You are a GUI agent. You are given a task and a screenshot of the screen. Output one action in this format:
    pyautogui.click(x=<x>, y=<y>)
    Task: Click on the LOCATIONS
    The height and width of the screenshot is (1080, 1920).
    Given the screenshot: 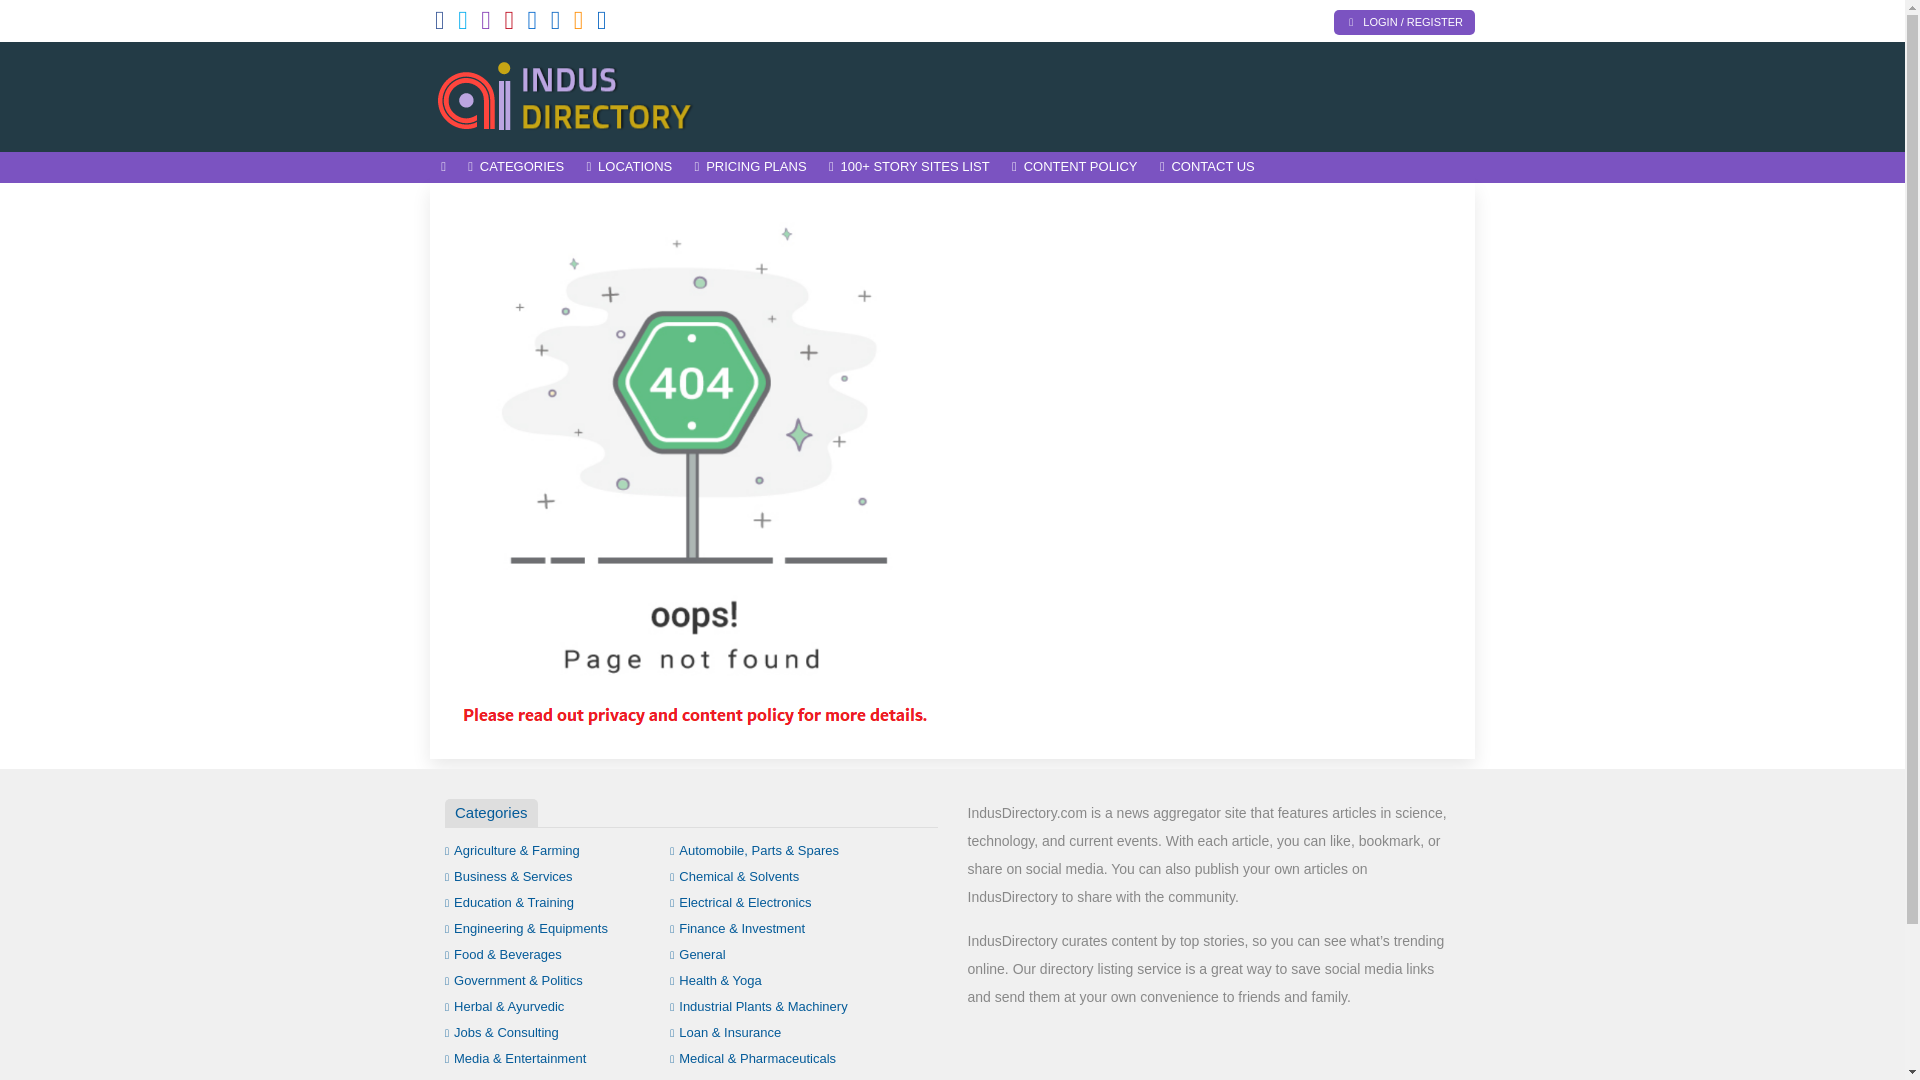 What is the action you would take?
    pyautogui.click(x=628, y=167)
    